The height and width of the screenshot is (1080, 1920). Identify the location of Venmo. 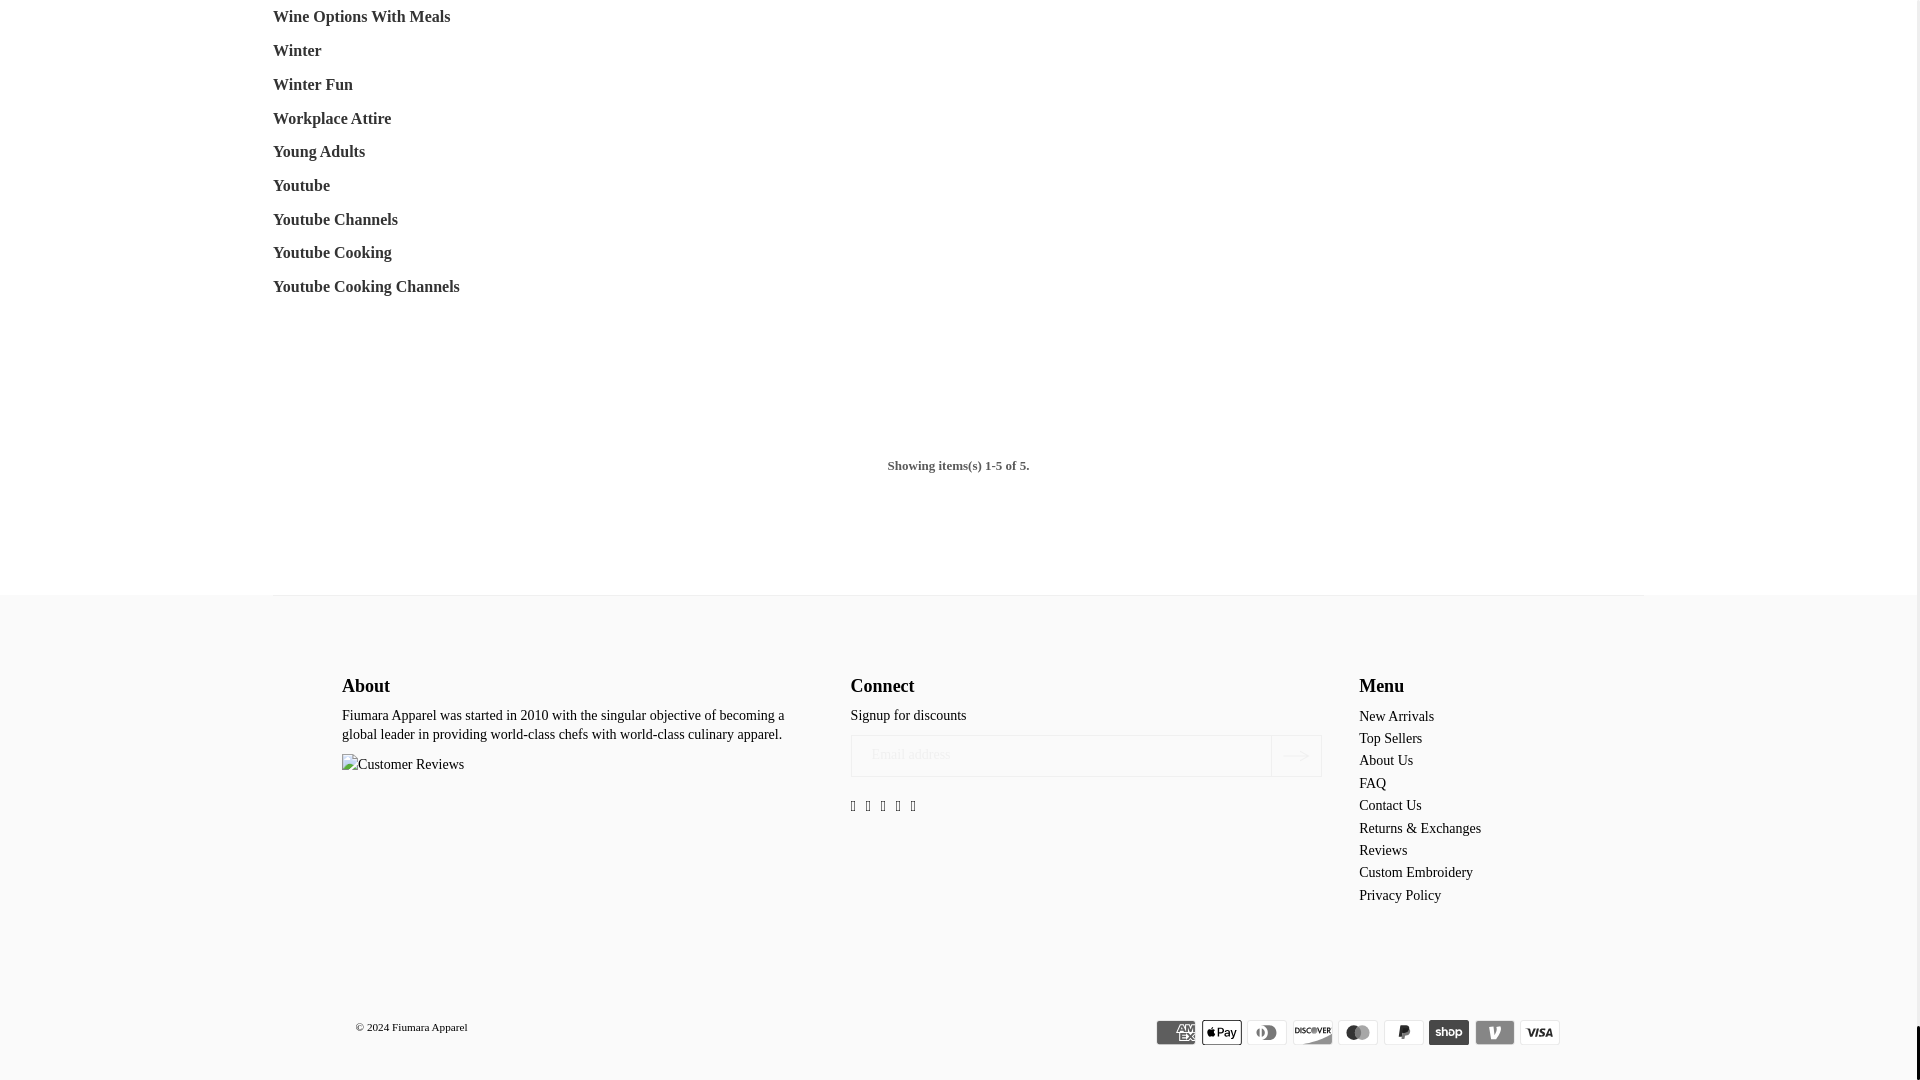
(1494, 1032).